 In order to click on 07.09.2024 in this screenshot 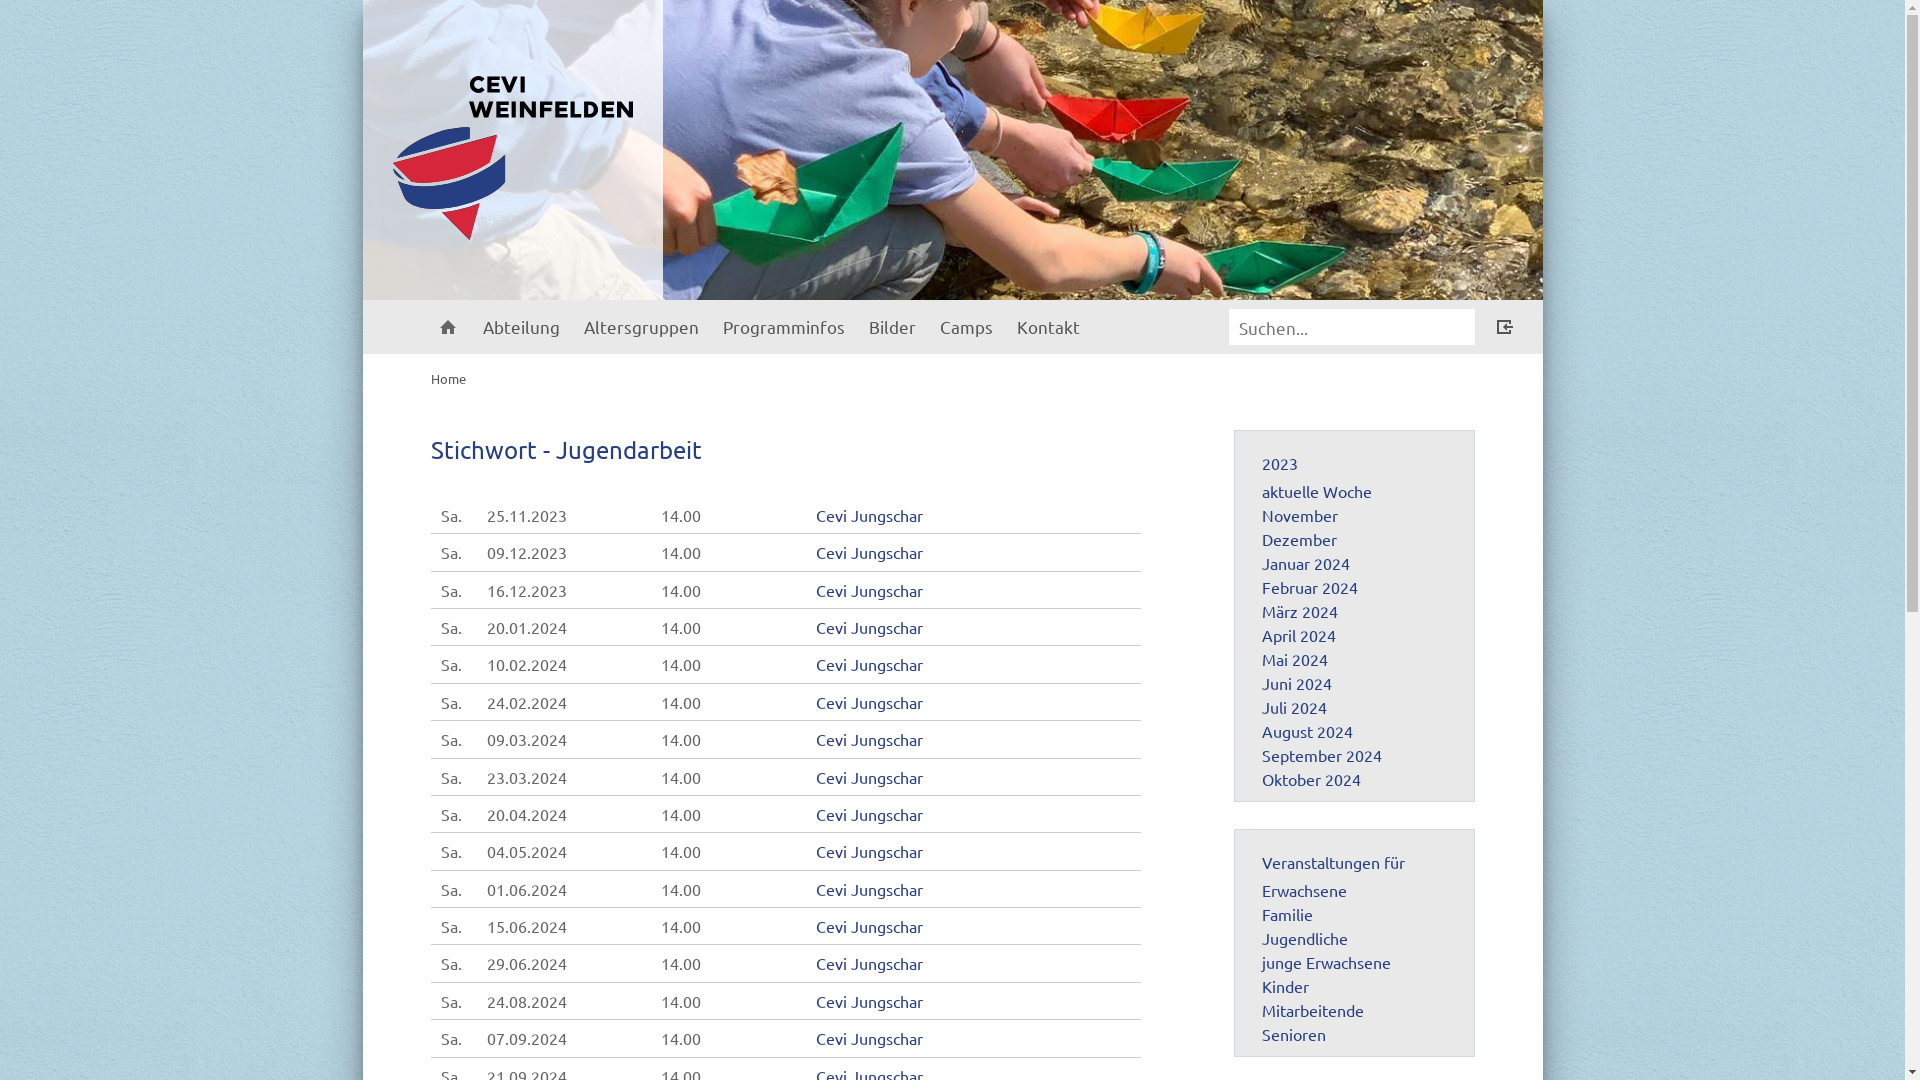, I will do `click(527, 1038)`.